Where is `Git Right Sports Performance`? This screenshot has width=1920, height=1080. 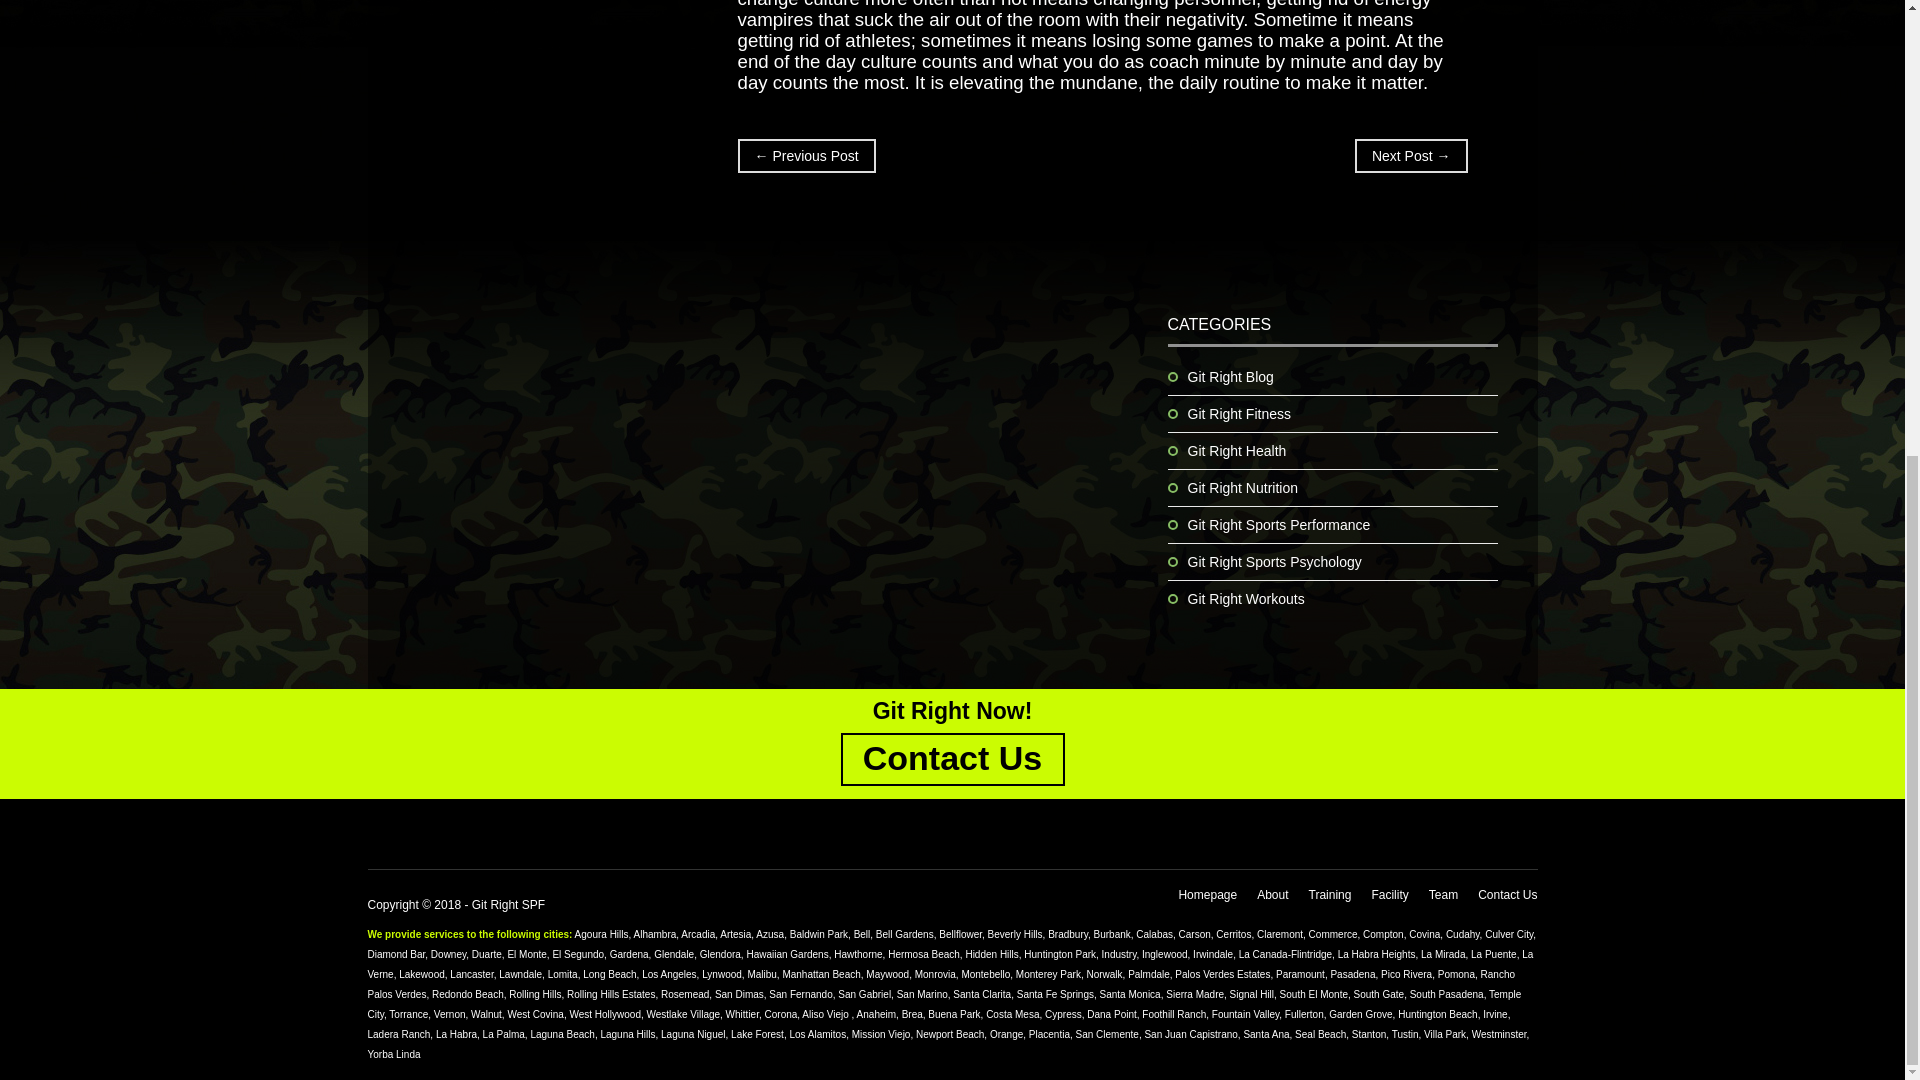 Git Right Sports Performance is located at coordinates (1279, 525).